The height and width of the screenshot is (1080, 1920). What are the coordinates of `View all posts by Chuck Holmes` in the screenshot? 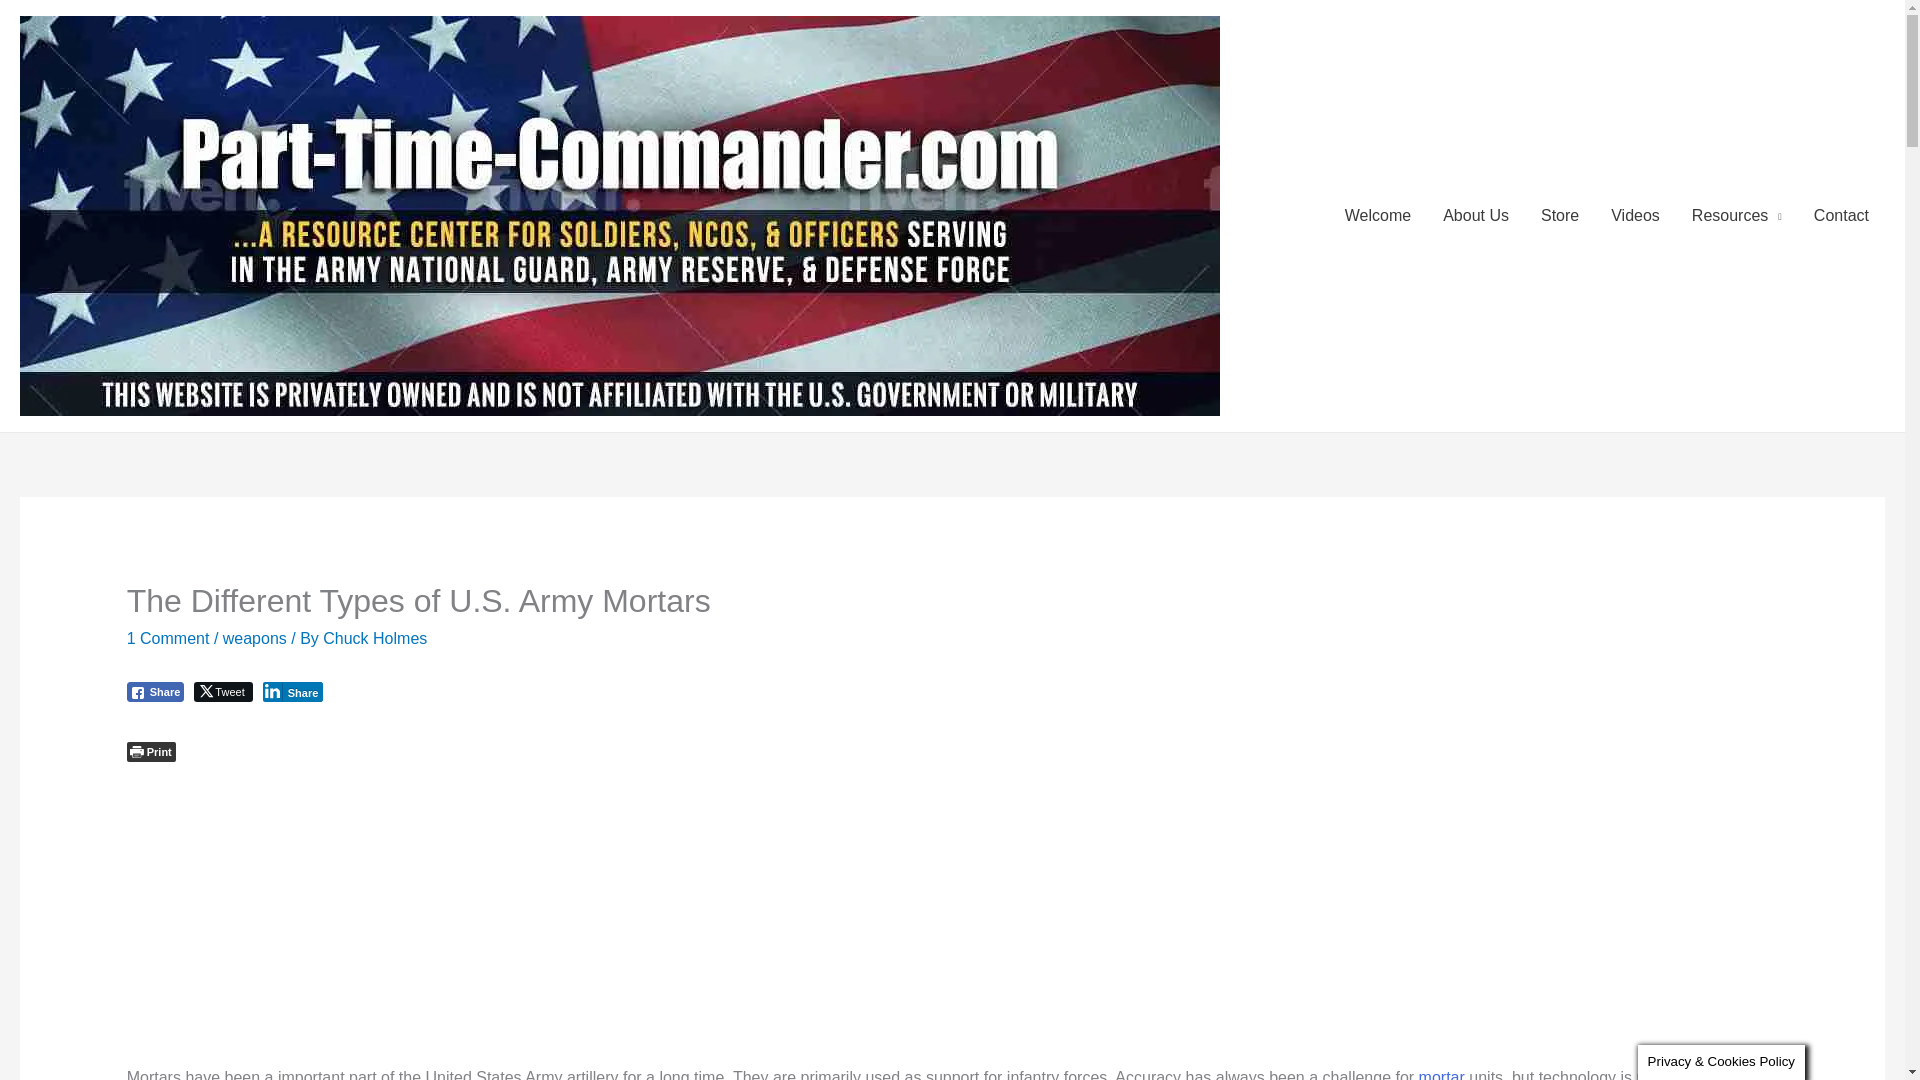 It's located at (374, 638).